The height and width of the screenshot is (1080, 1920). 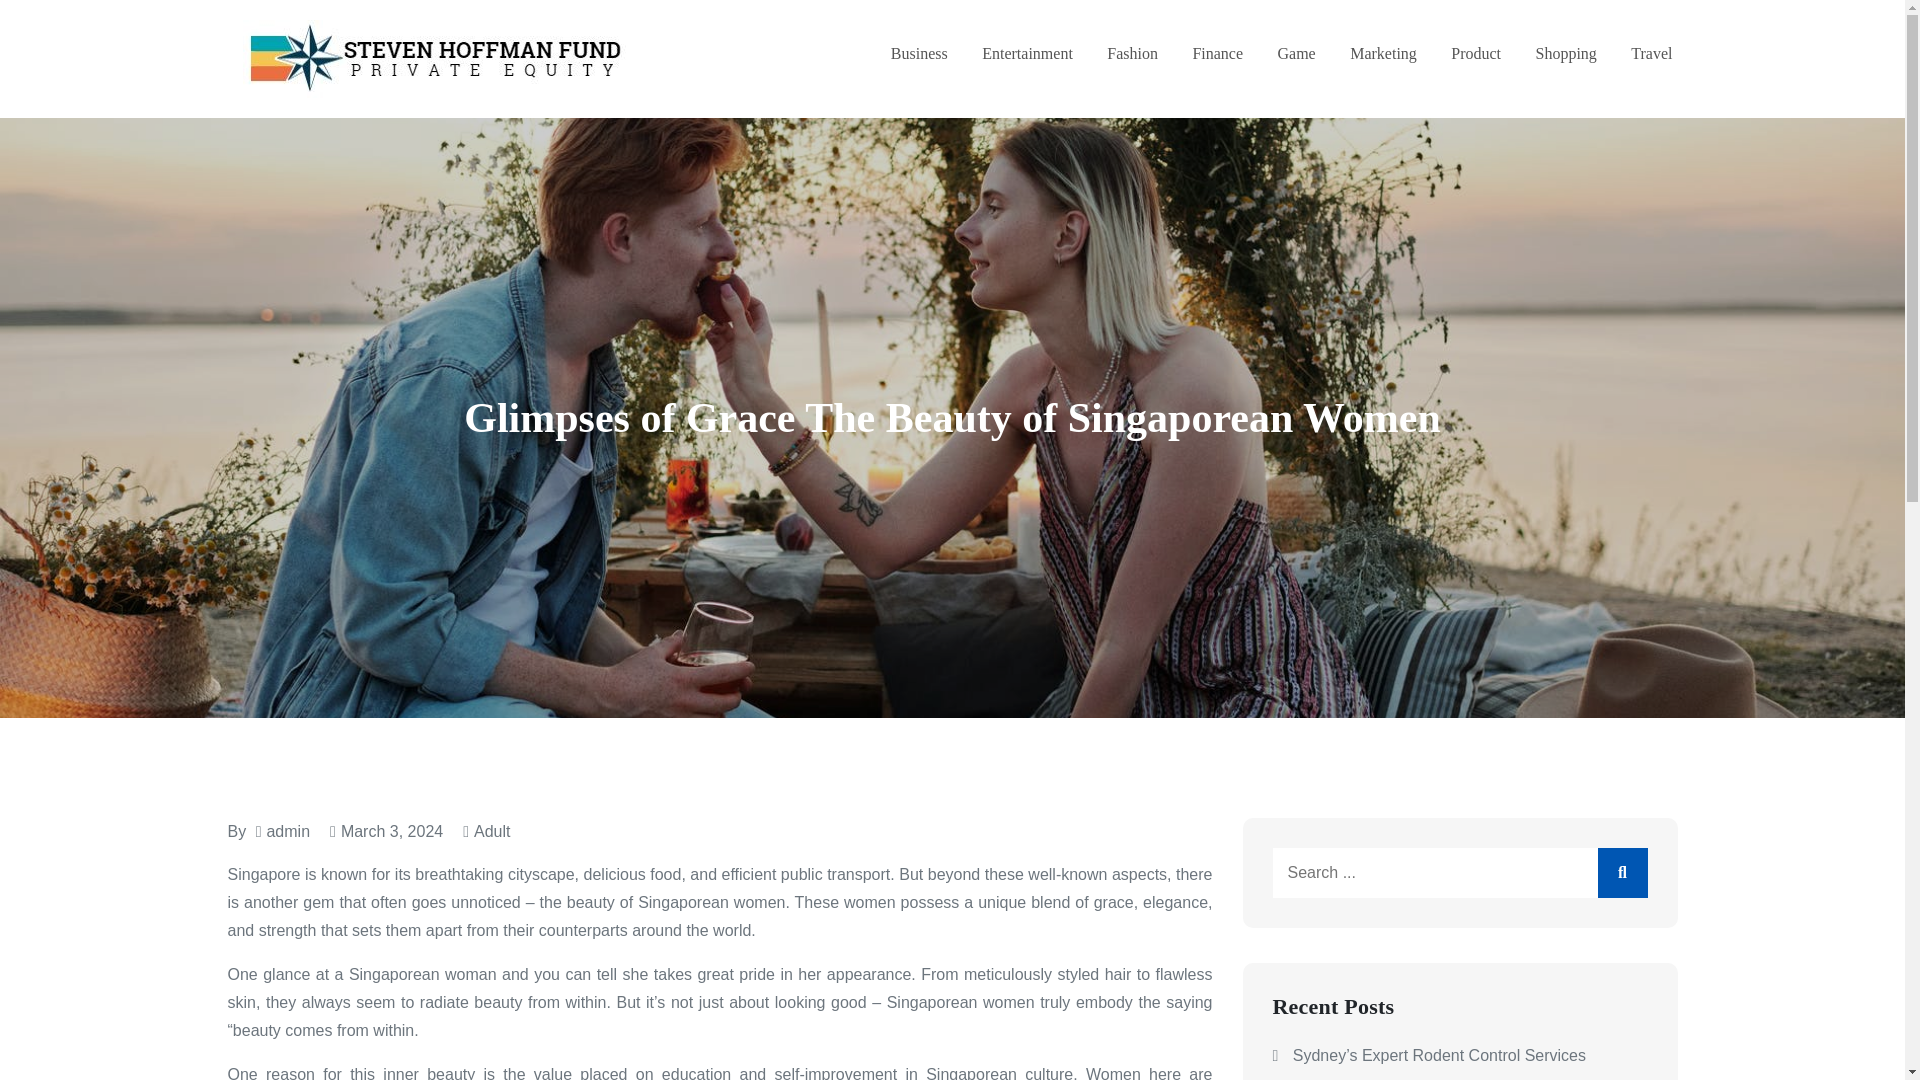 I want to click on admin, so click(x=288, y=831).